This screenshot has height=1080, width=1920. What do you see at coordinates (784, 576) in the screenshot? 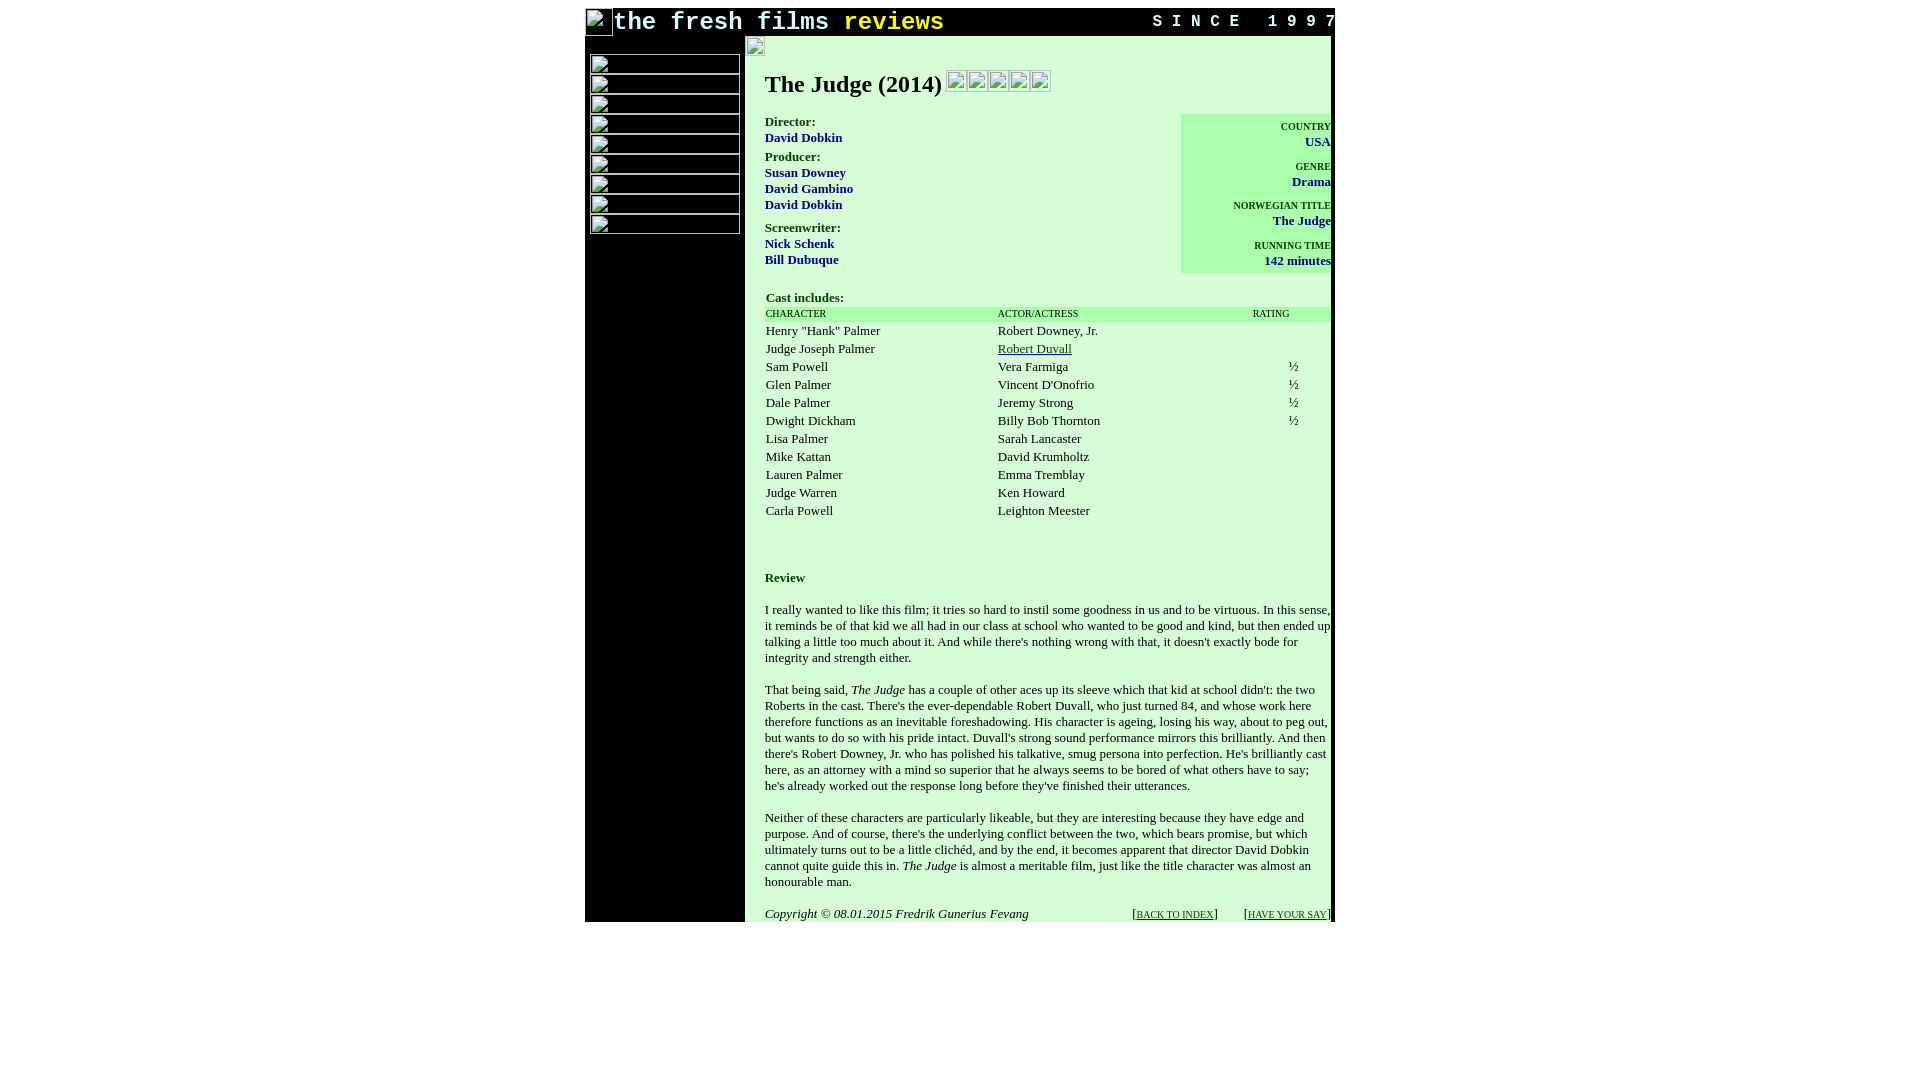
I see `Review` at bounding box center [784, 576].